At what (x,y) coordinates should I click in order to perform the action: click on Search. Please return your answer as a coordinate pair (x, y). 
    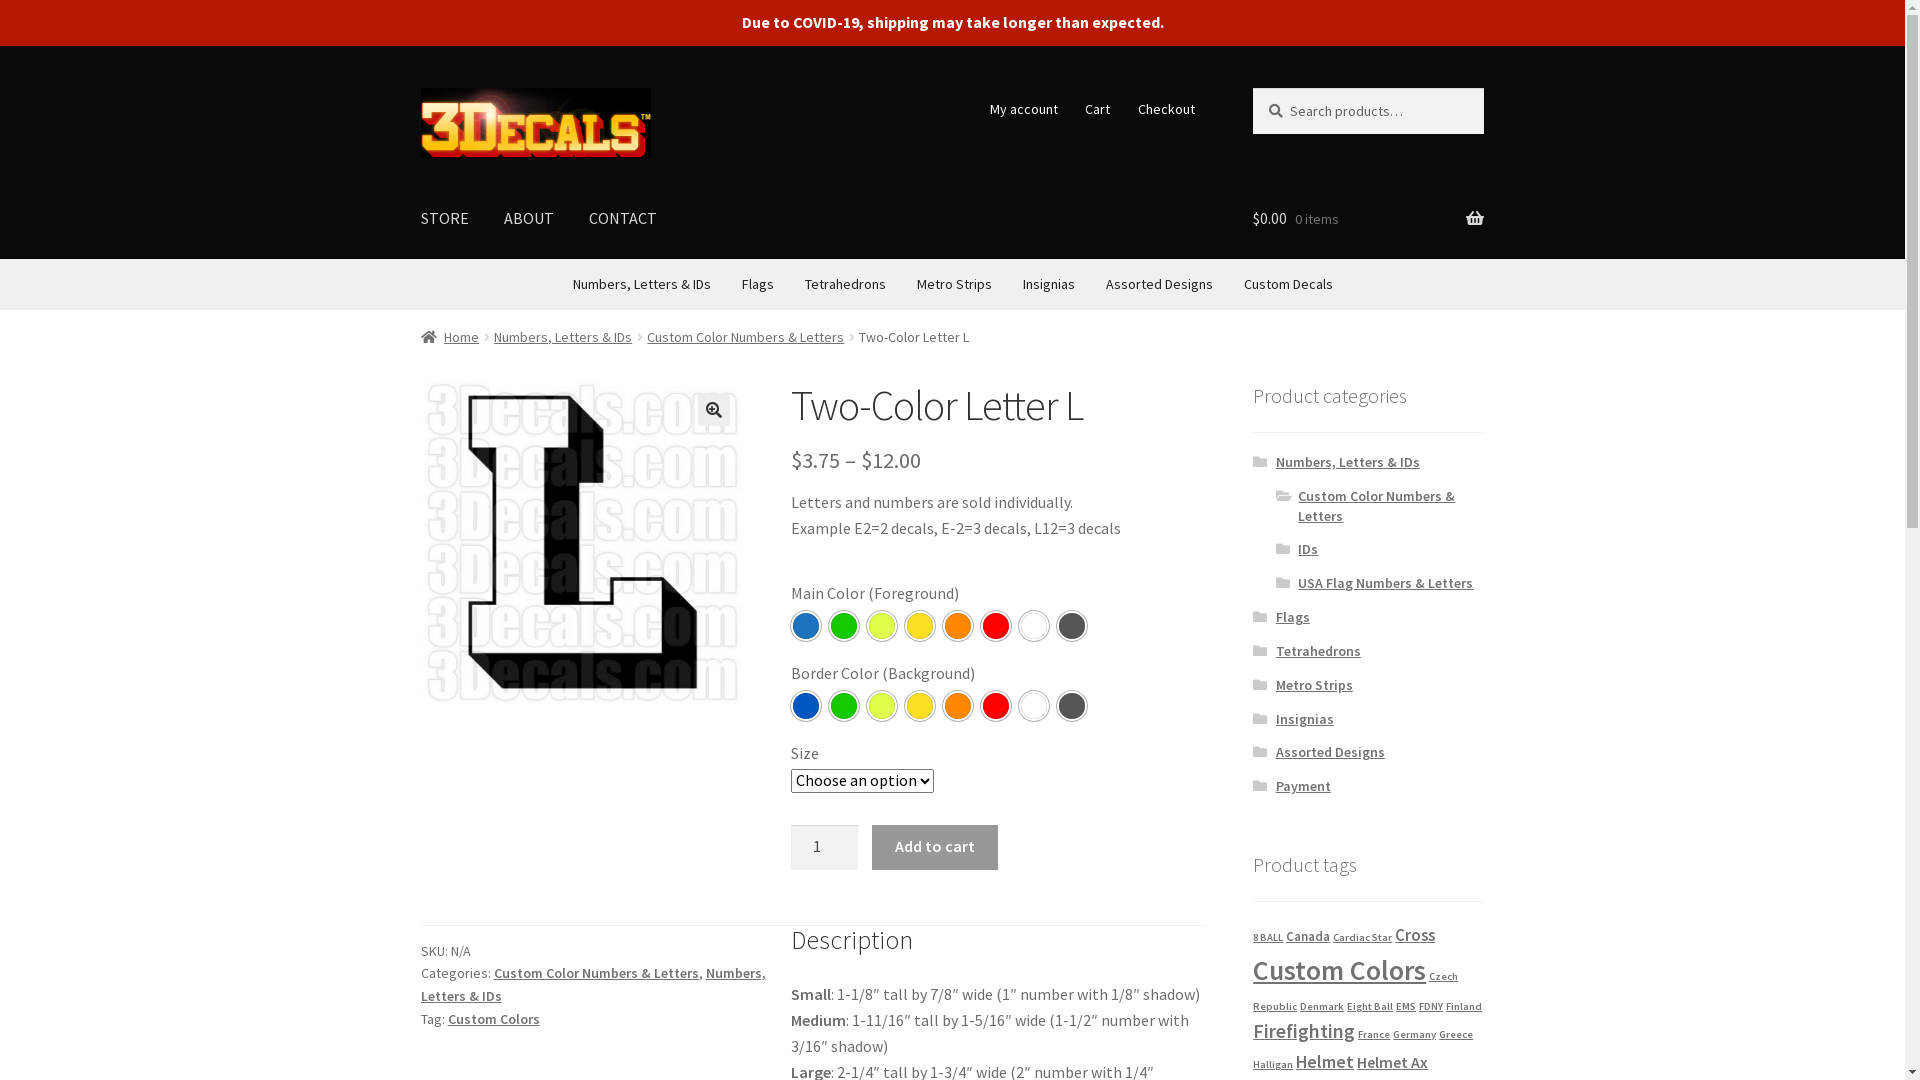
    Looking at the image, I should click on (1252, 88).